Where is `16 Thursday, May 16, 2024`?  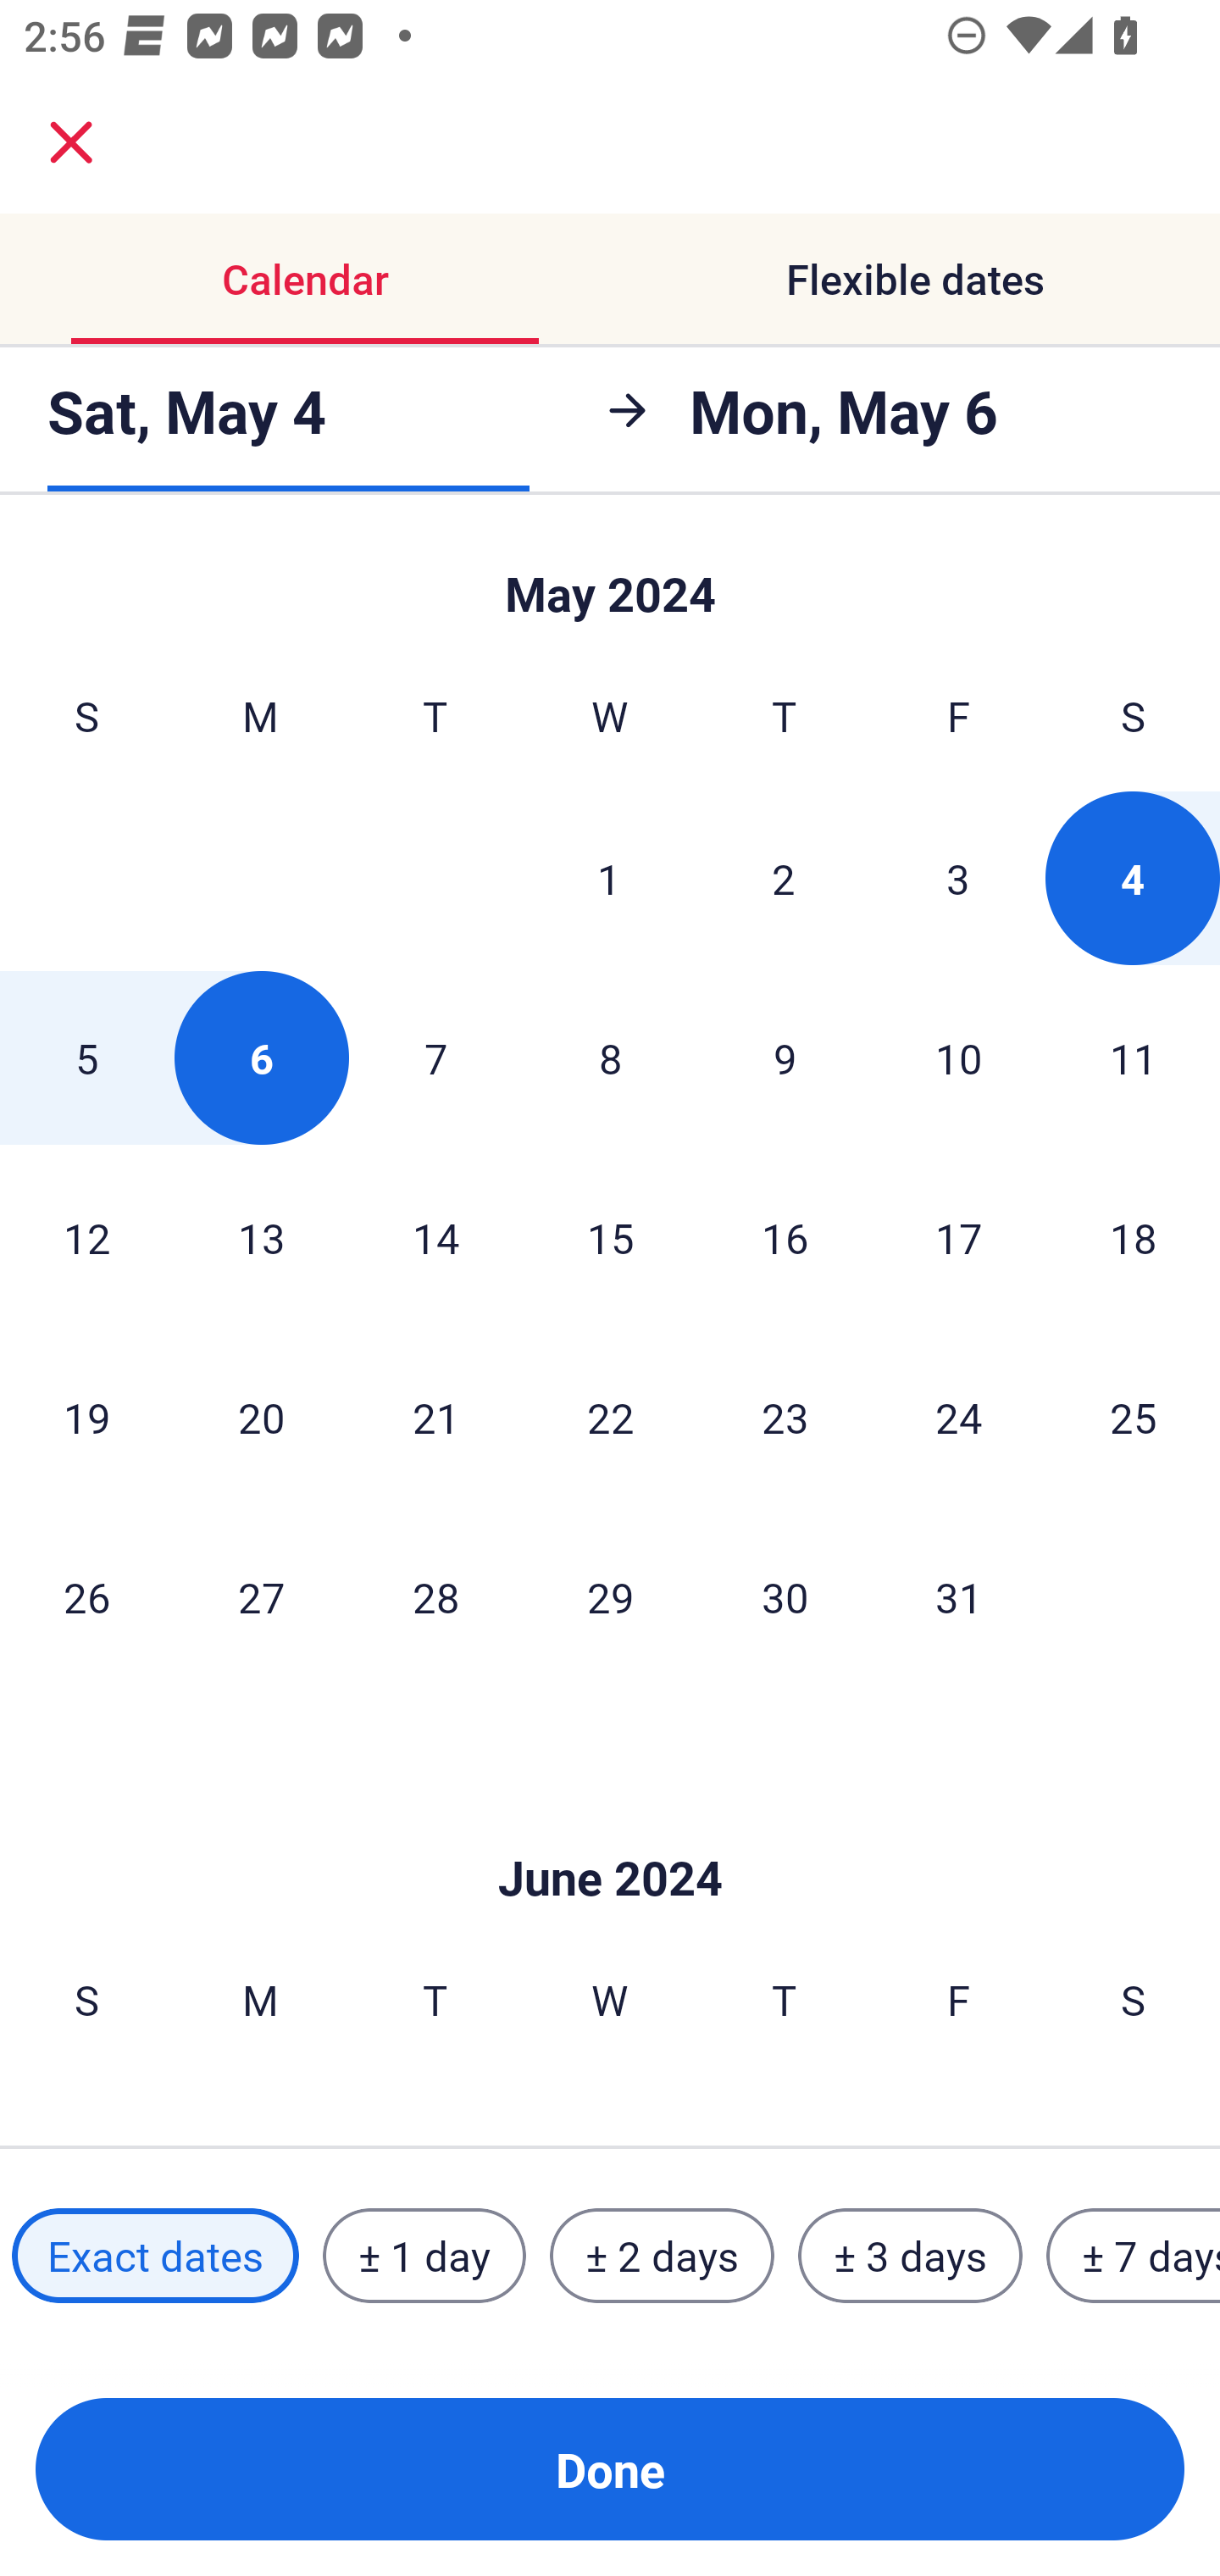 16 Thursday, May 16, 2024 is located at coordinates (785, 1237).